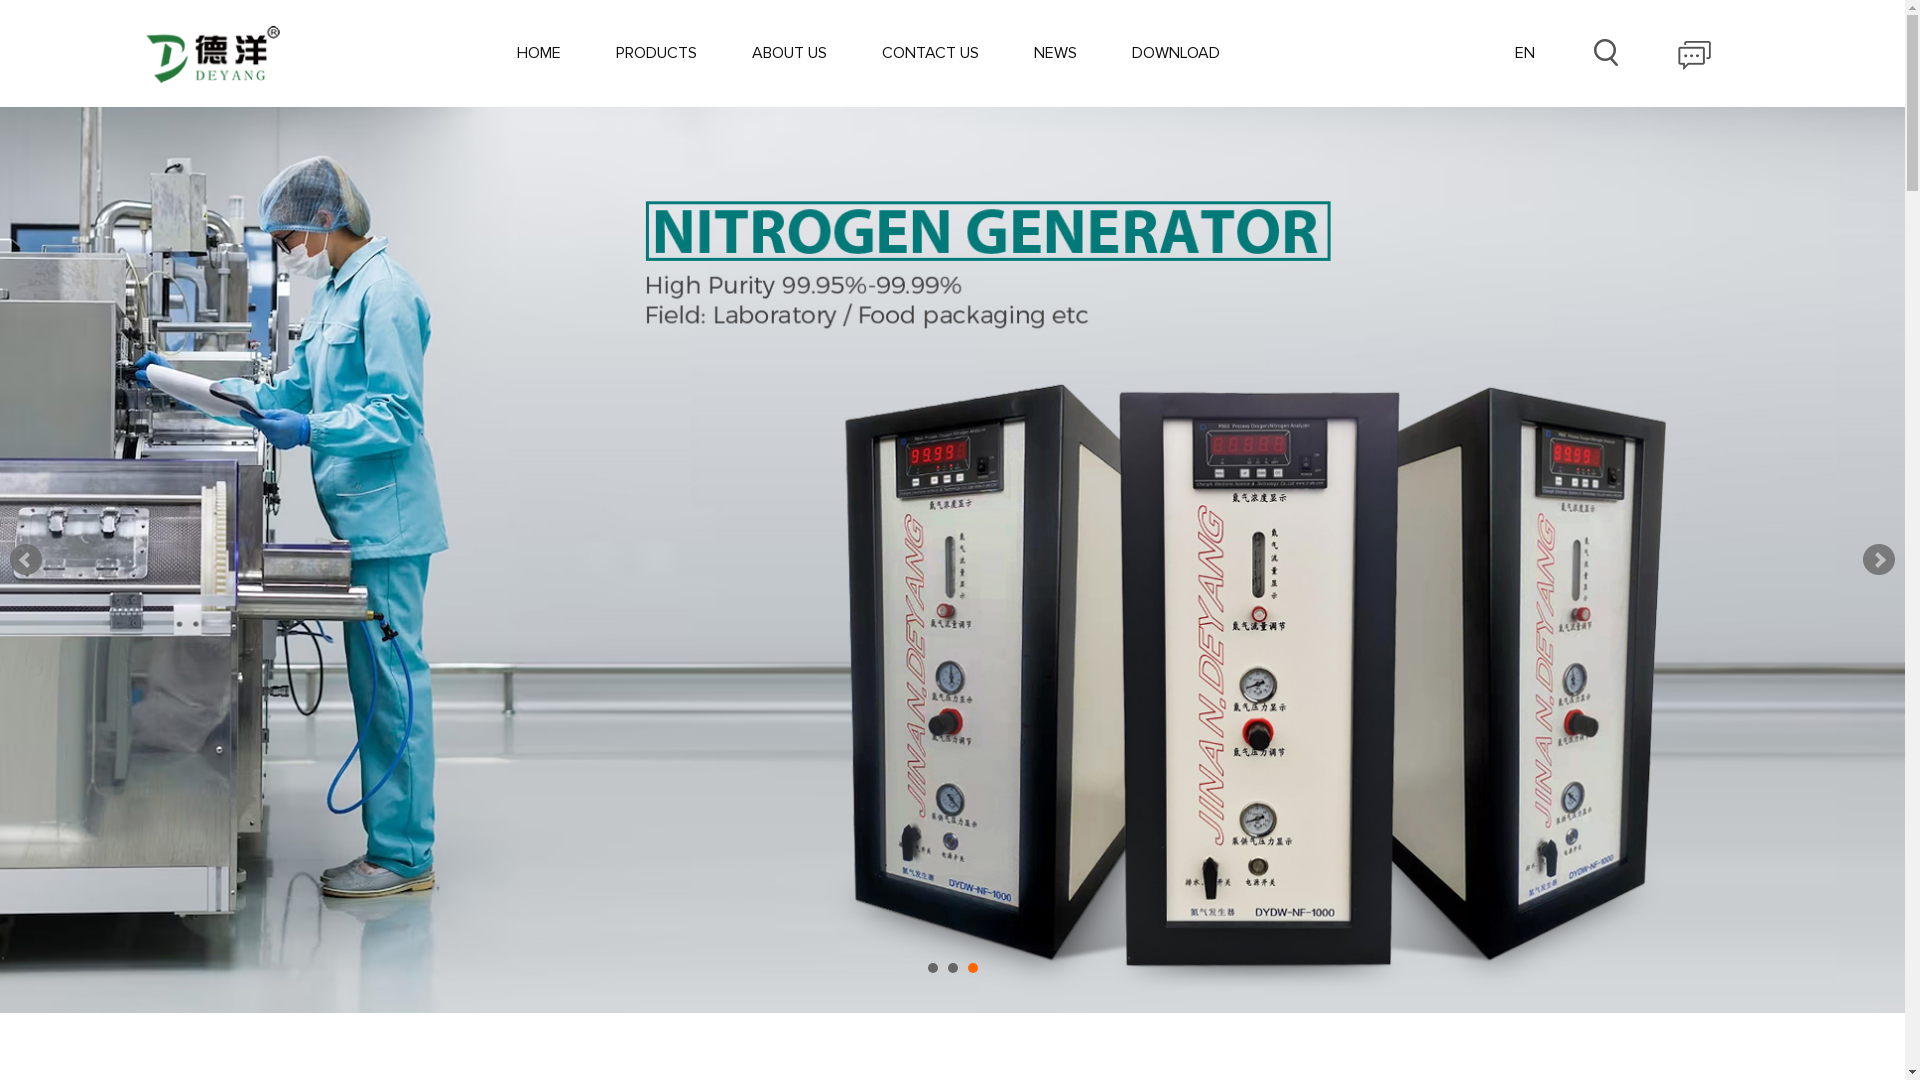 This screenshot has height=1080, width=1920. Describe the element at coordinates (656, 53) in the screenshot. I see `PRODUCTS` at that location.